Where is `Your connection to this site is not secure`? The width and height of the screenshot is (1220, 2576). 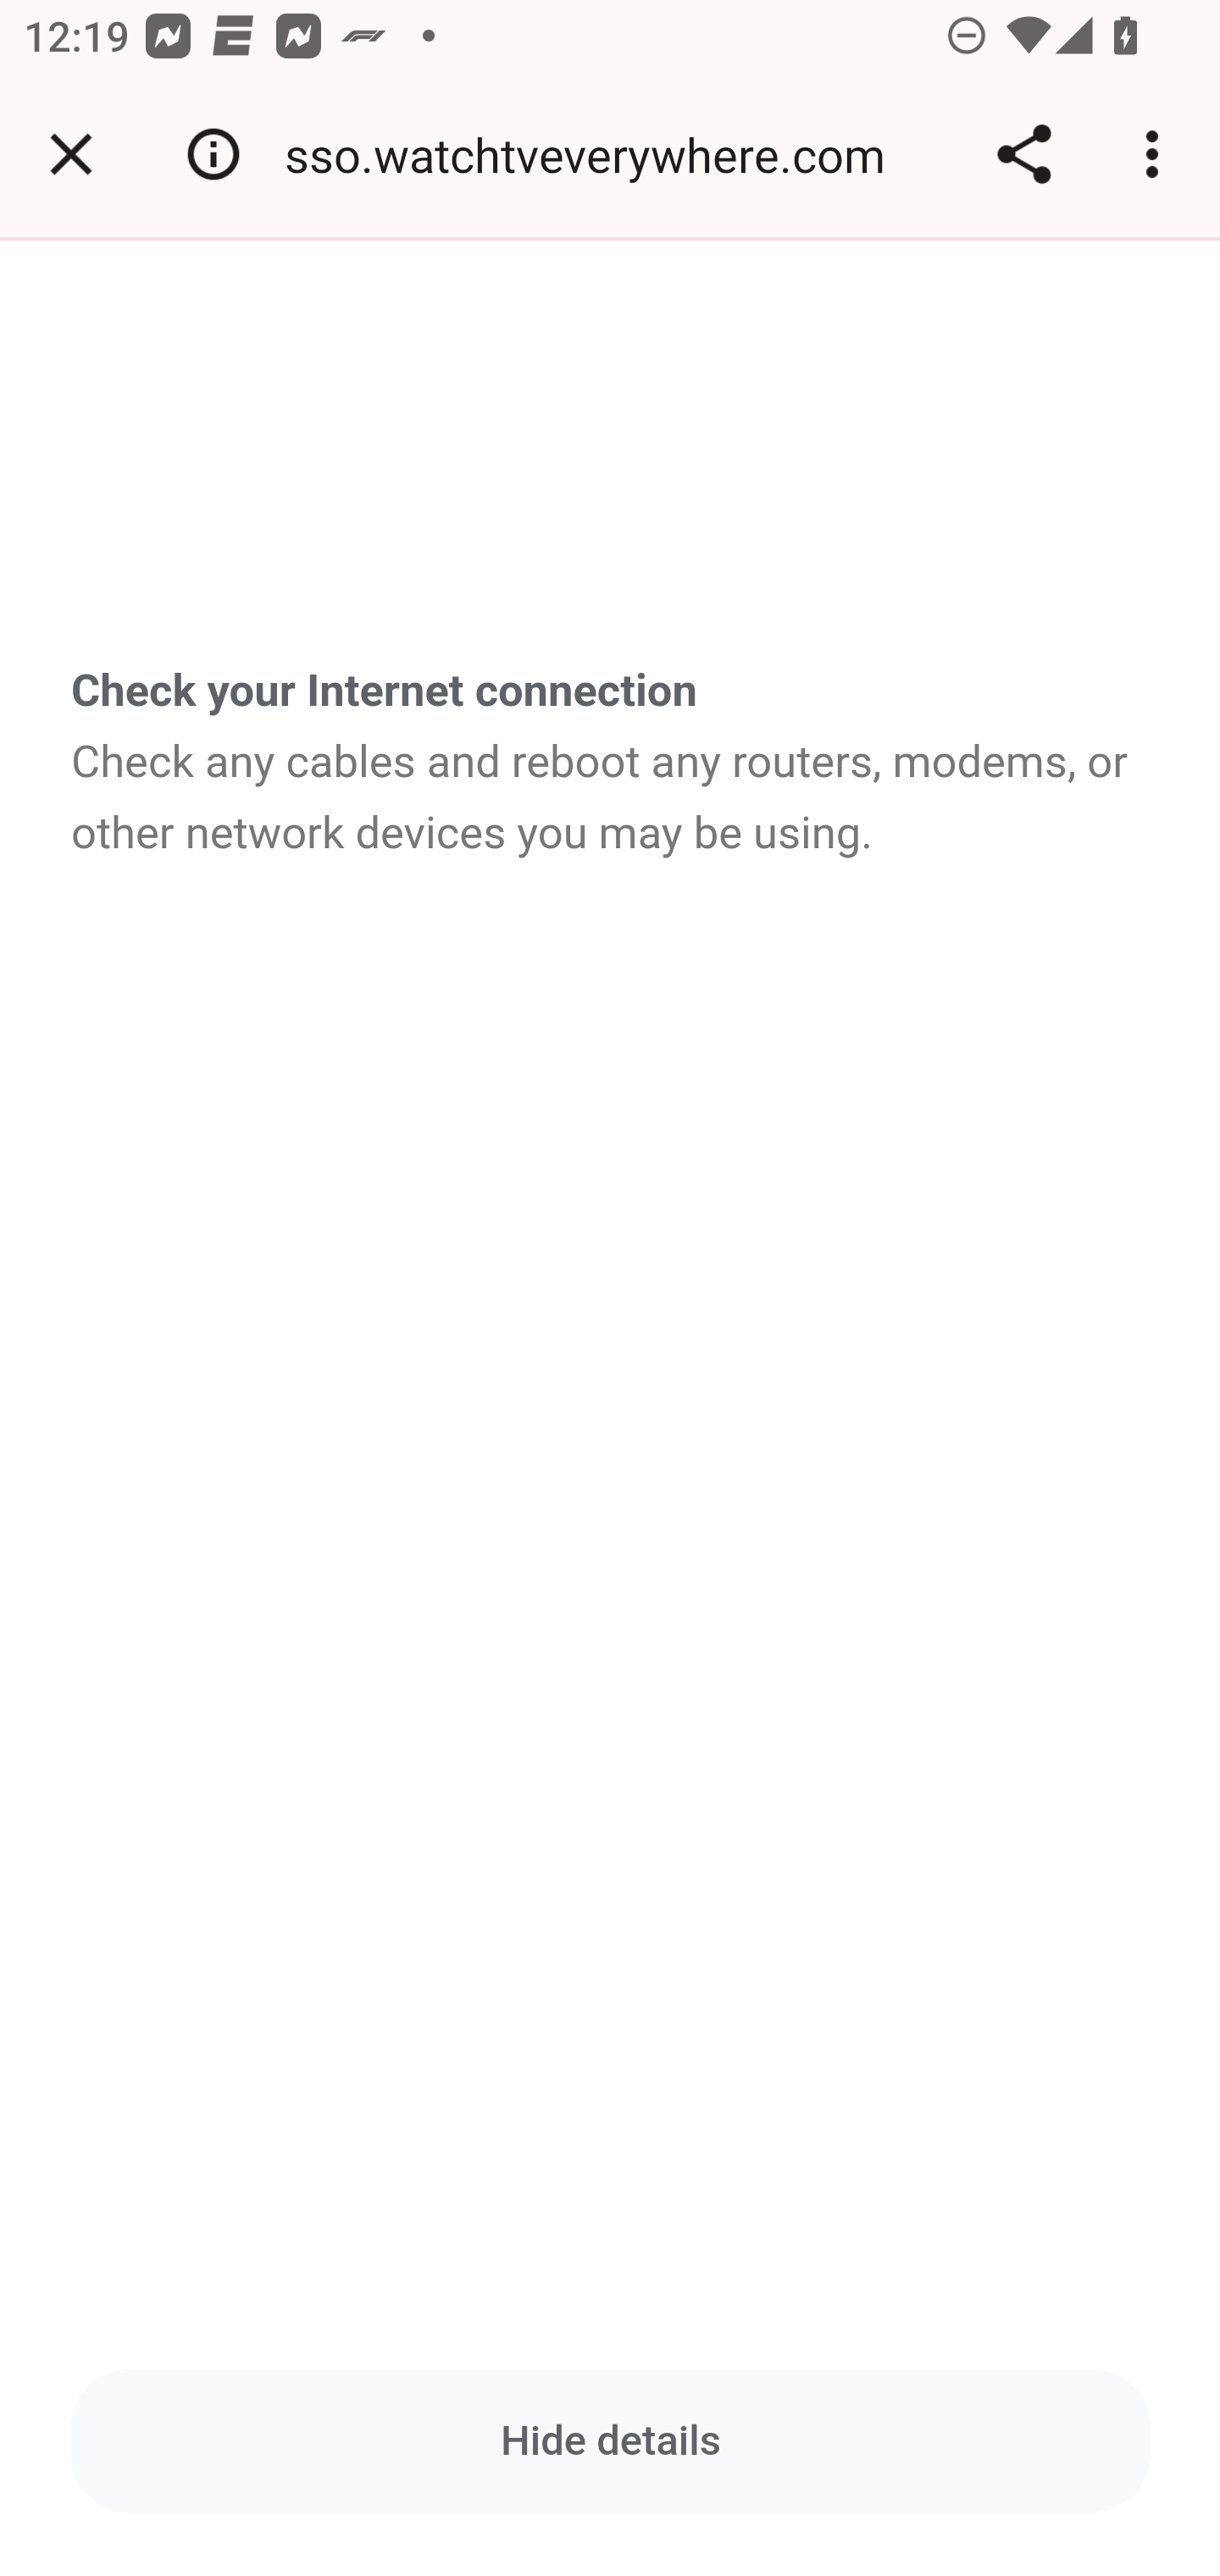
Your connection to this site is not secure is located at coordinates (213, 154).